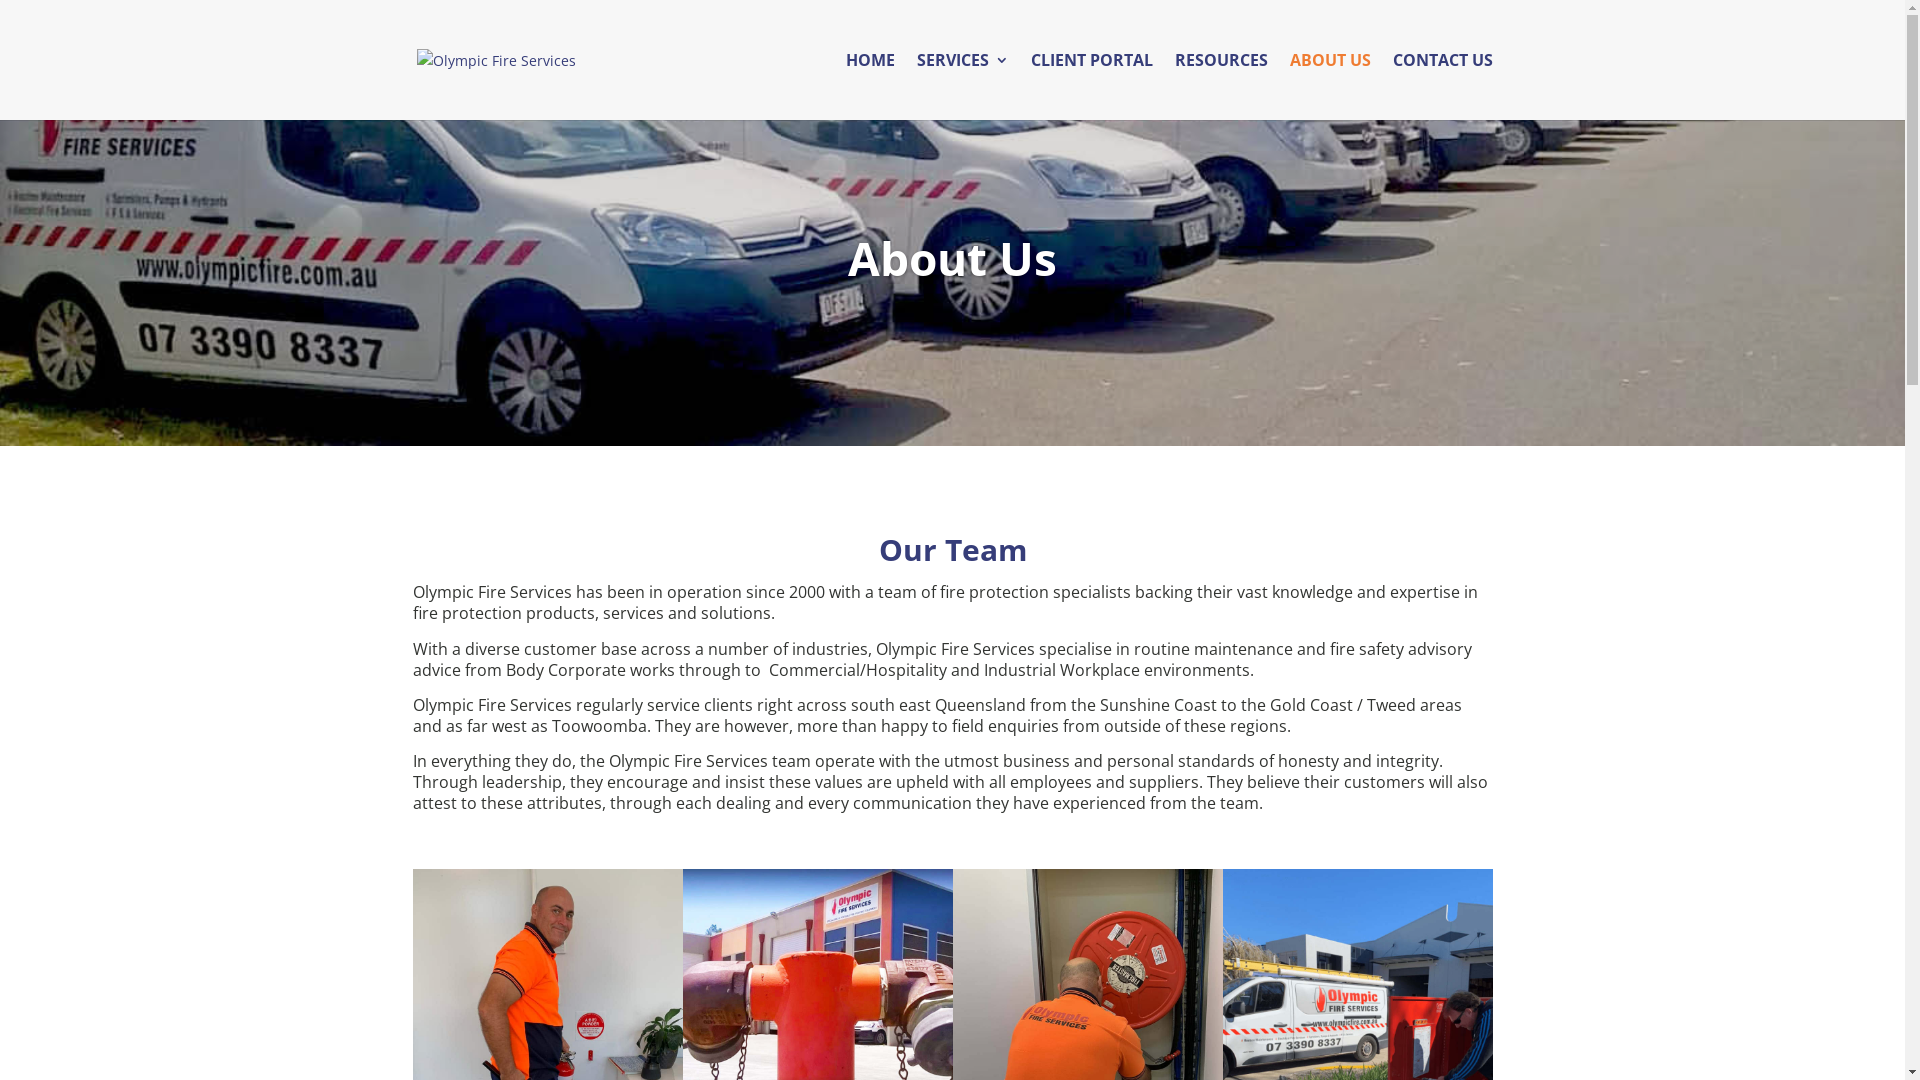 Image resolution: width=1920 pixels, height=1080 pixels. What do you see at coordinates (1091, 86) in the screenshot?
I see `CLIENT PORTAL` at bounding box center [1091, 86].